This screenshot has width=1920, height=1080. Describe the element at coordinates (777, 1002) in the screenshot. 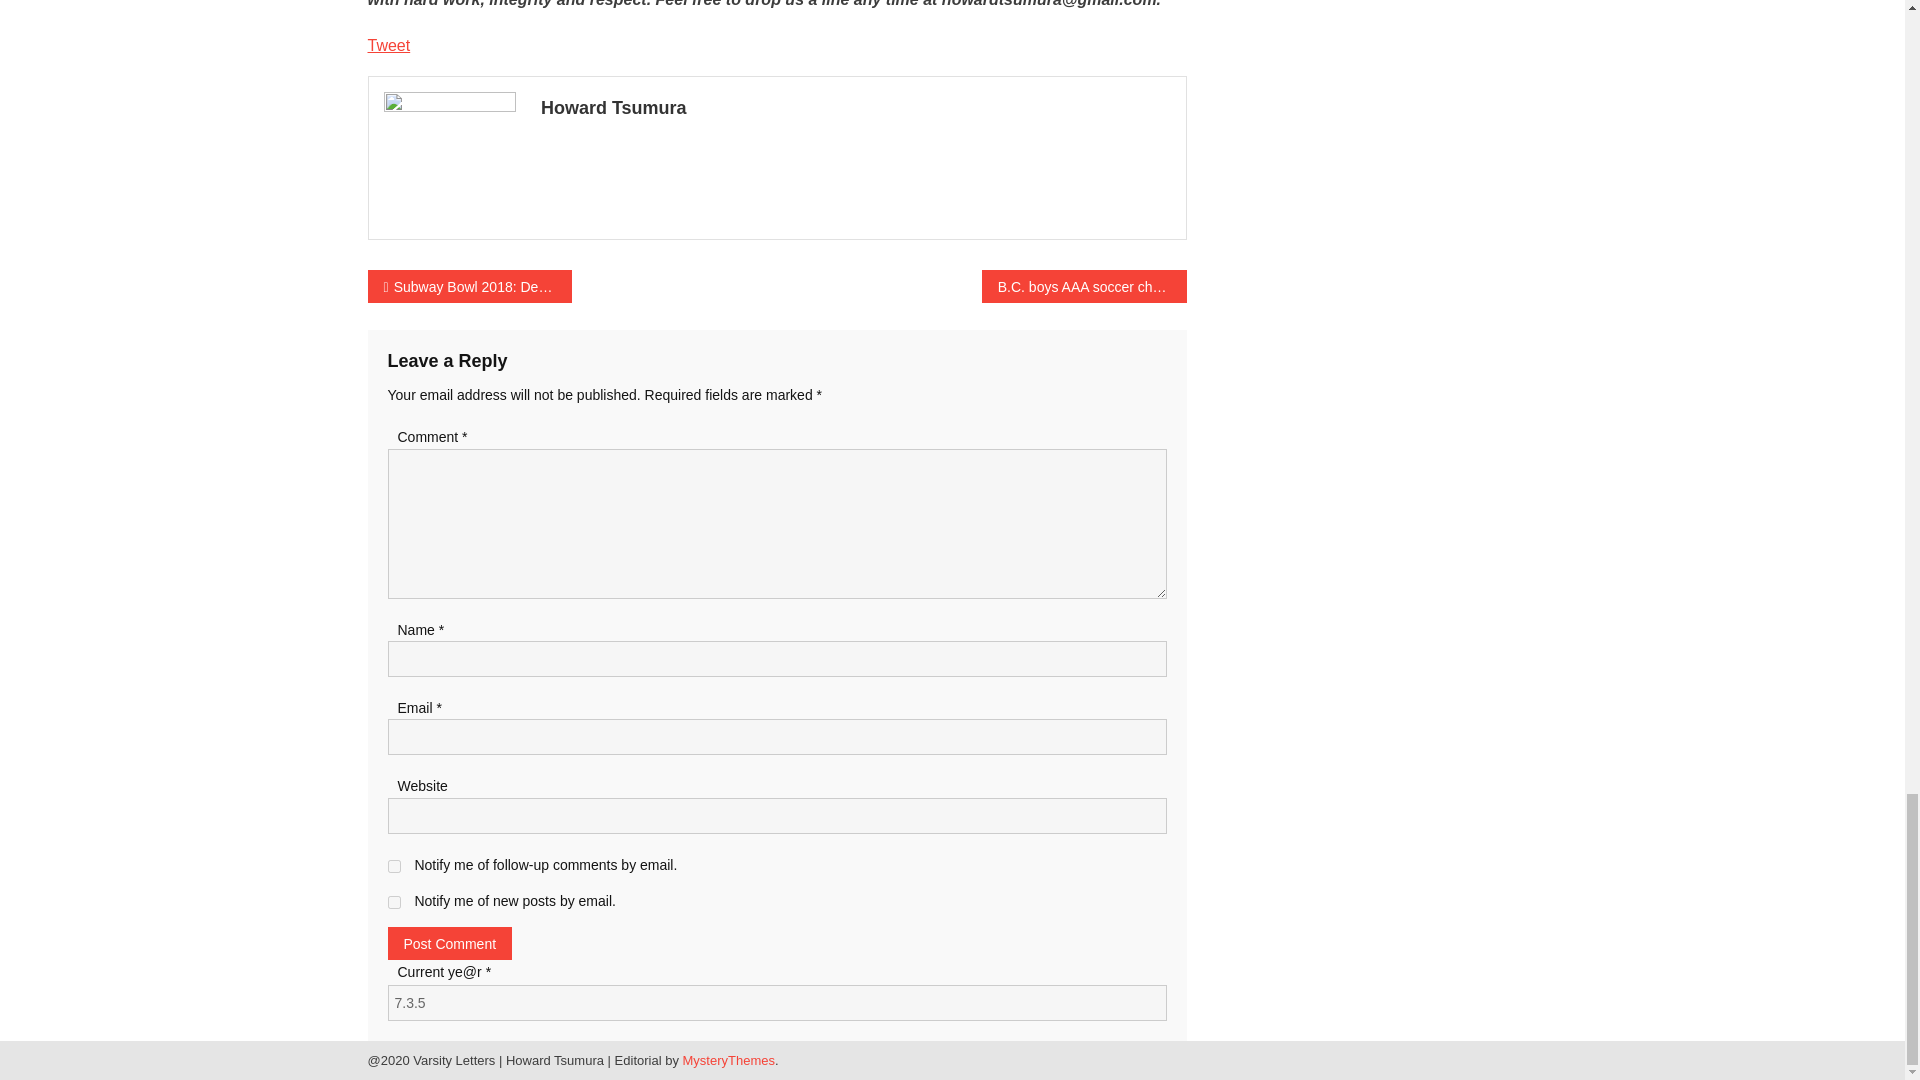

I see `7.3.5` at that location.